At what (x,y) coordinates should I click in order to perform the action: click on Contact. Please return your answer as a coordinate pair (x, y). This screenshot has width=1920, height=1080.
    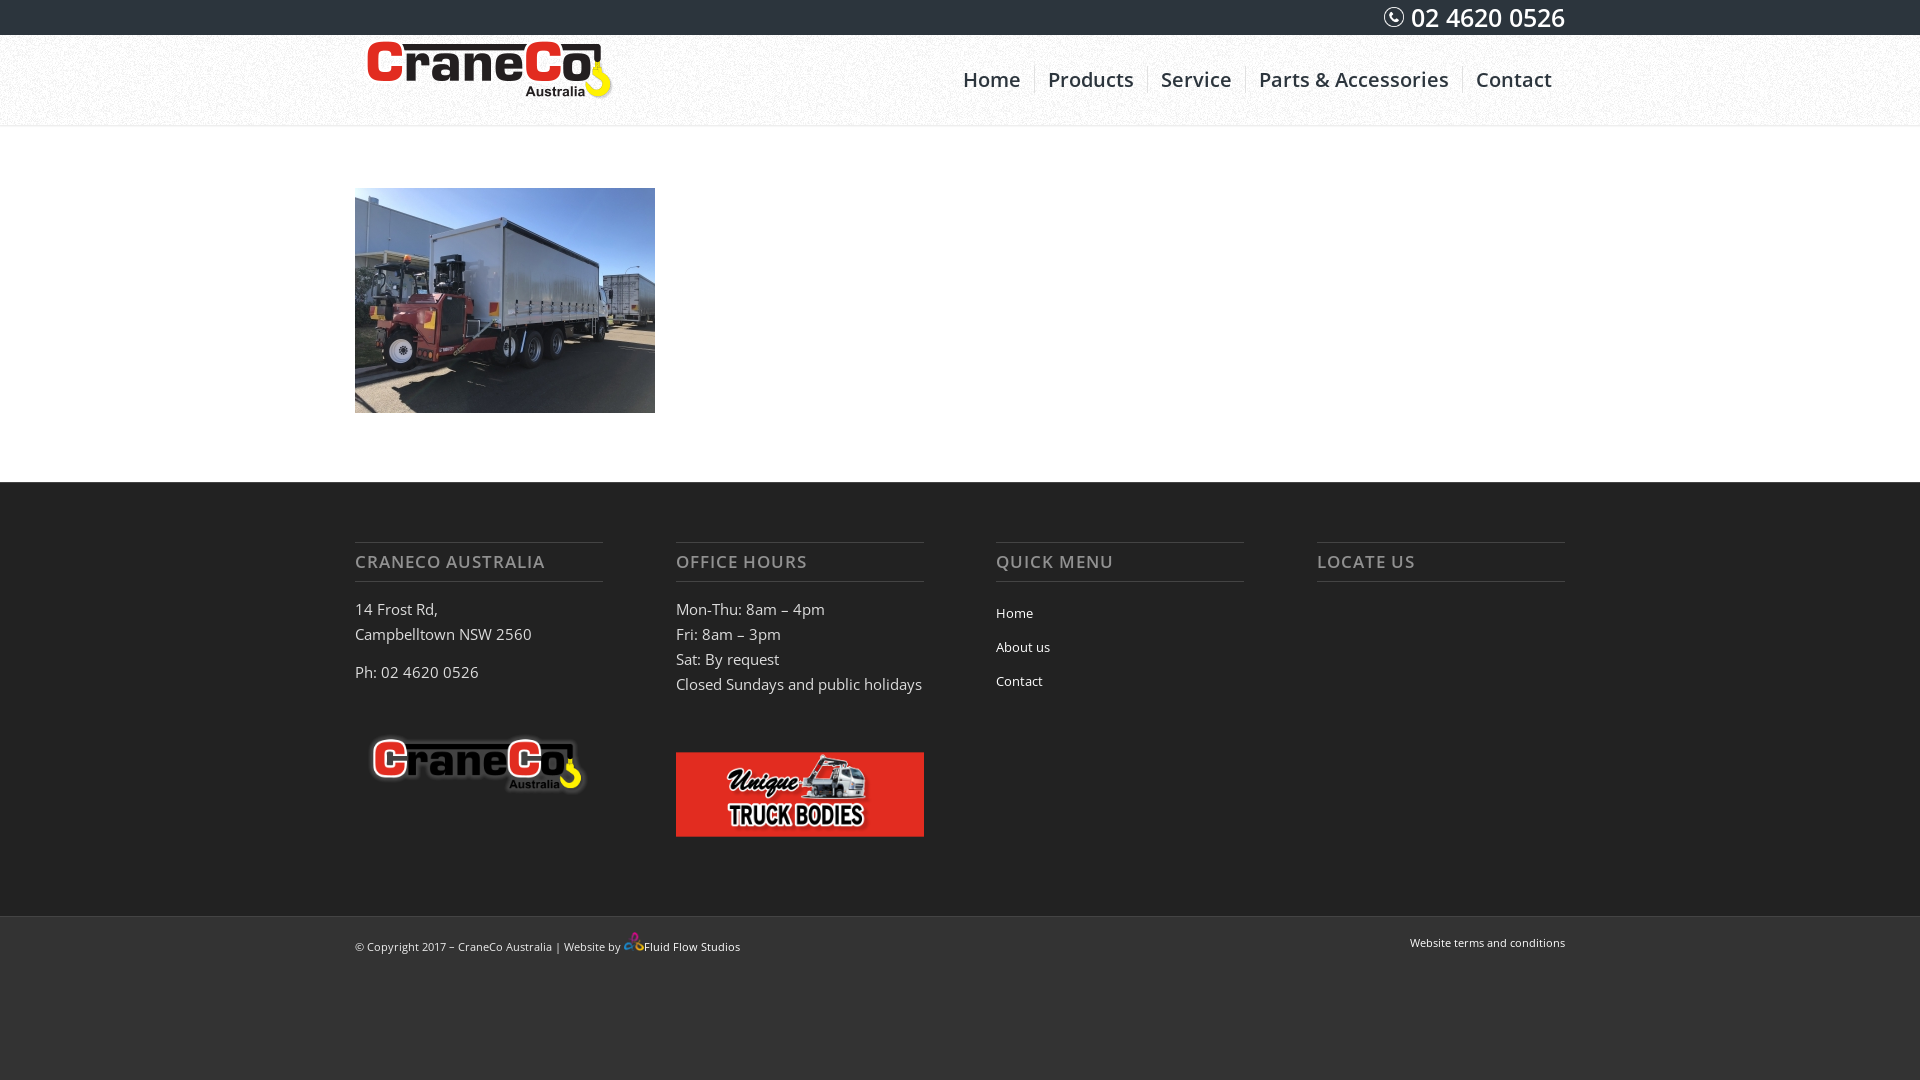
    Looking at the image, I should click on (1120, 682).